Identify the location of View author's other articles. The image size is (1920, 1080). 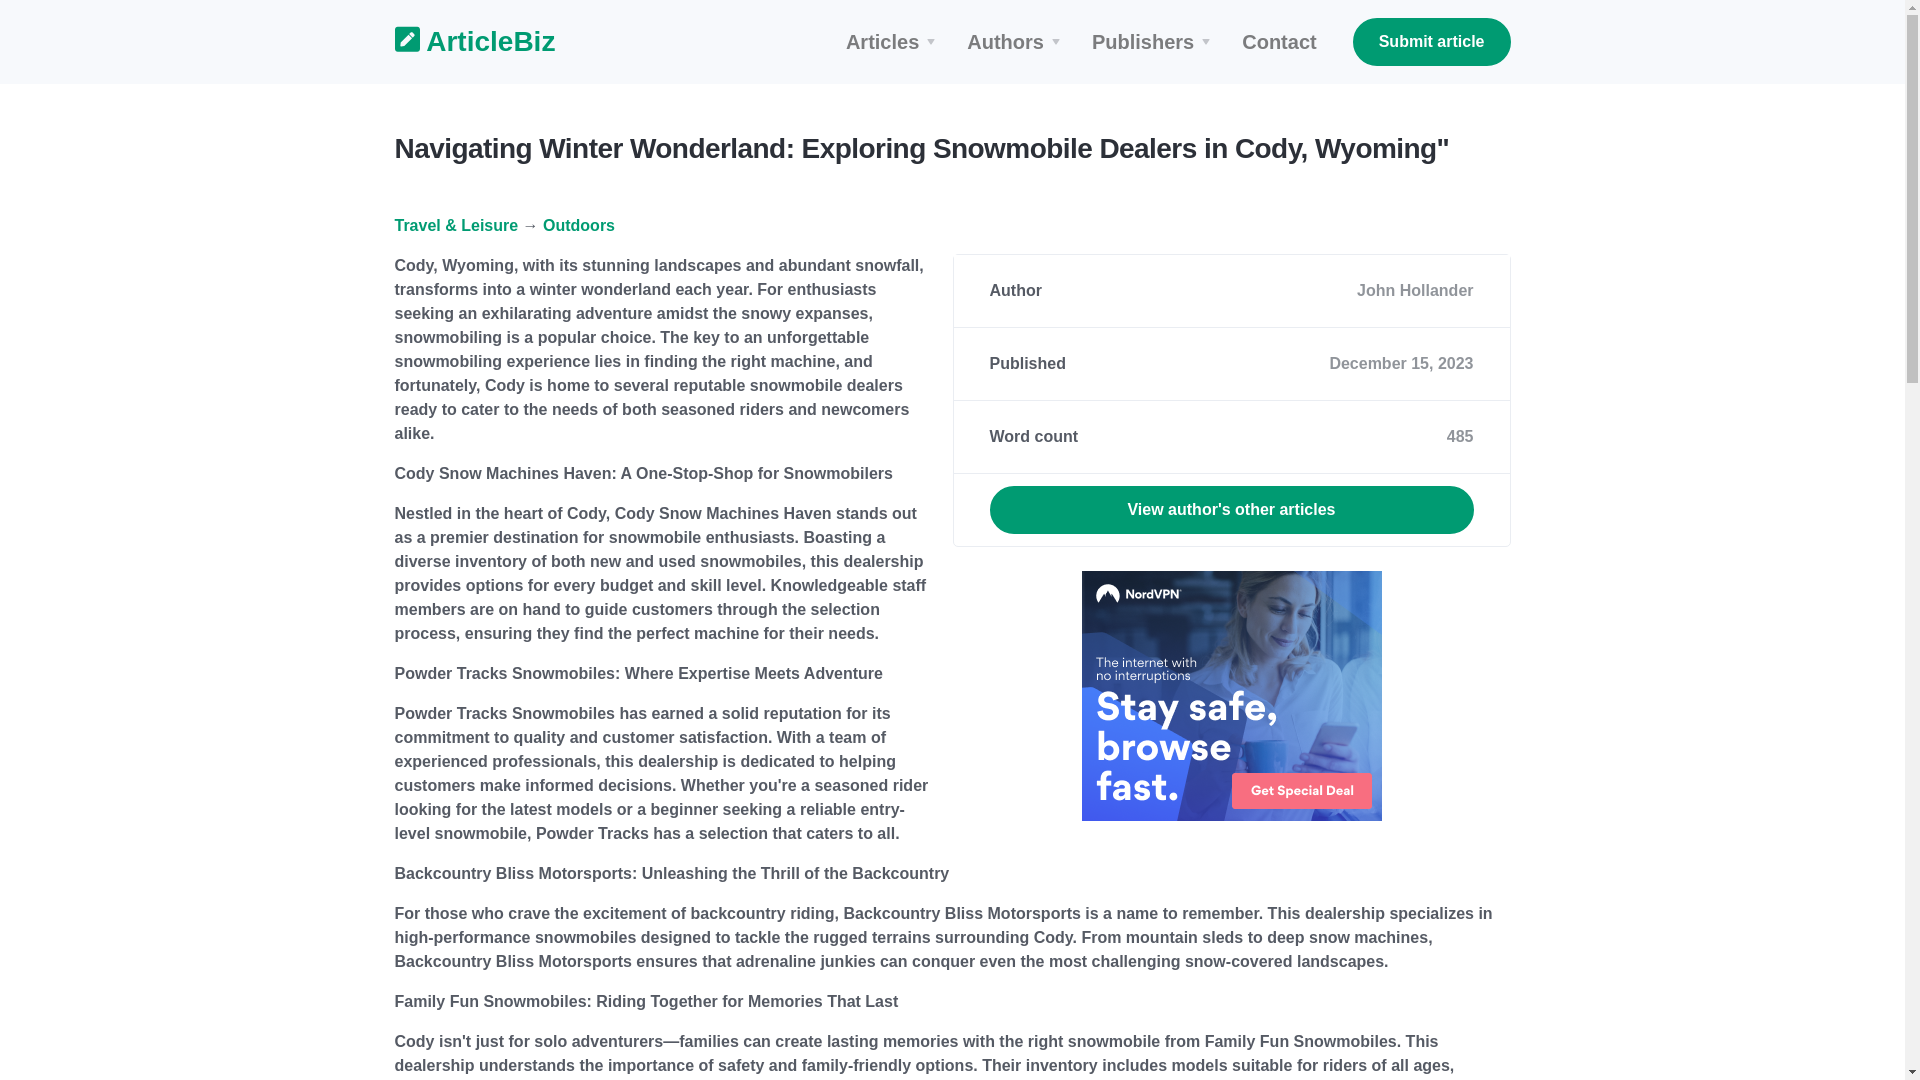
(1232, 510).